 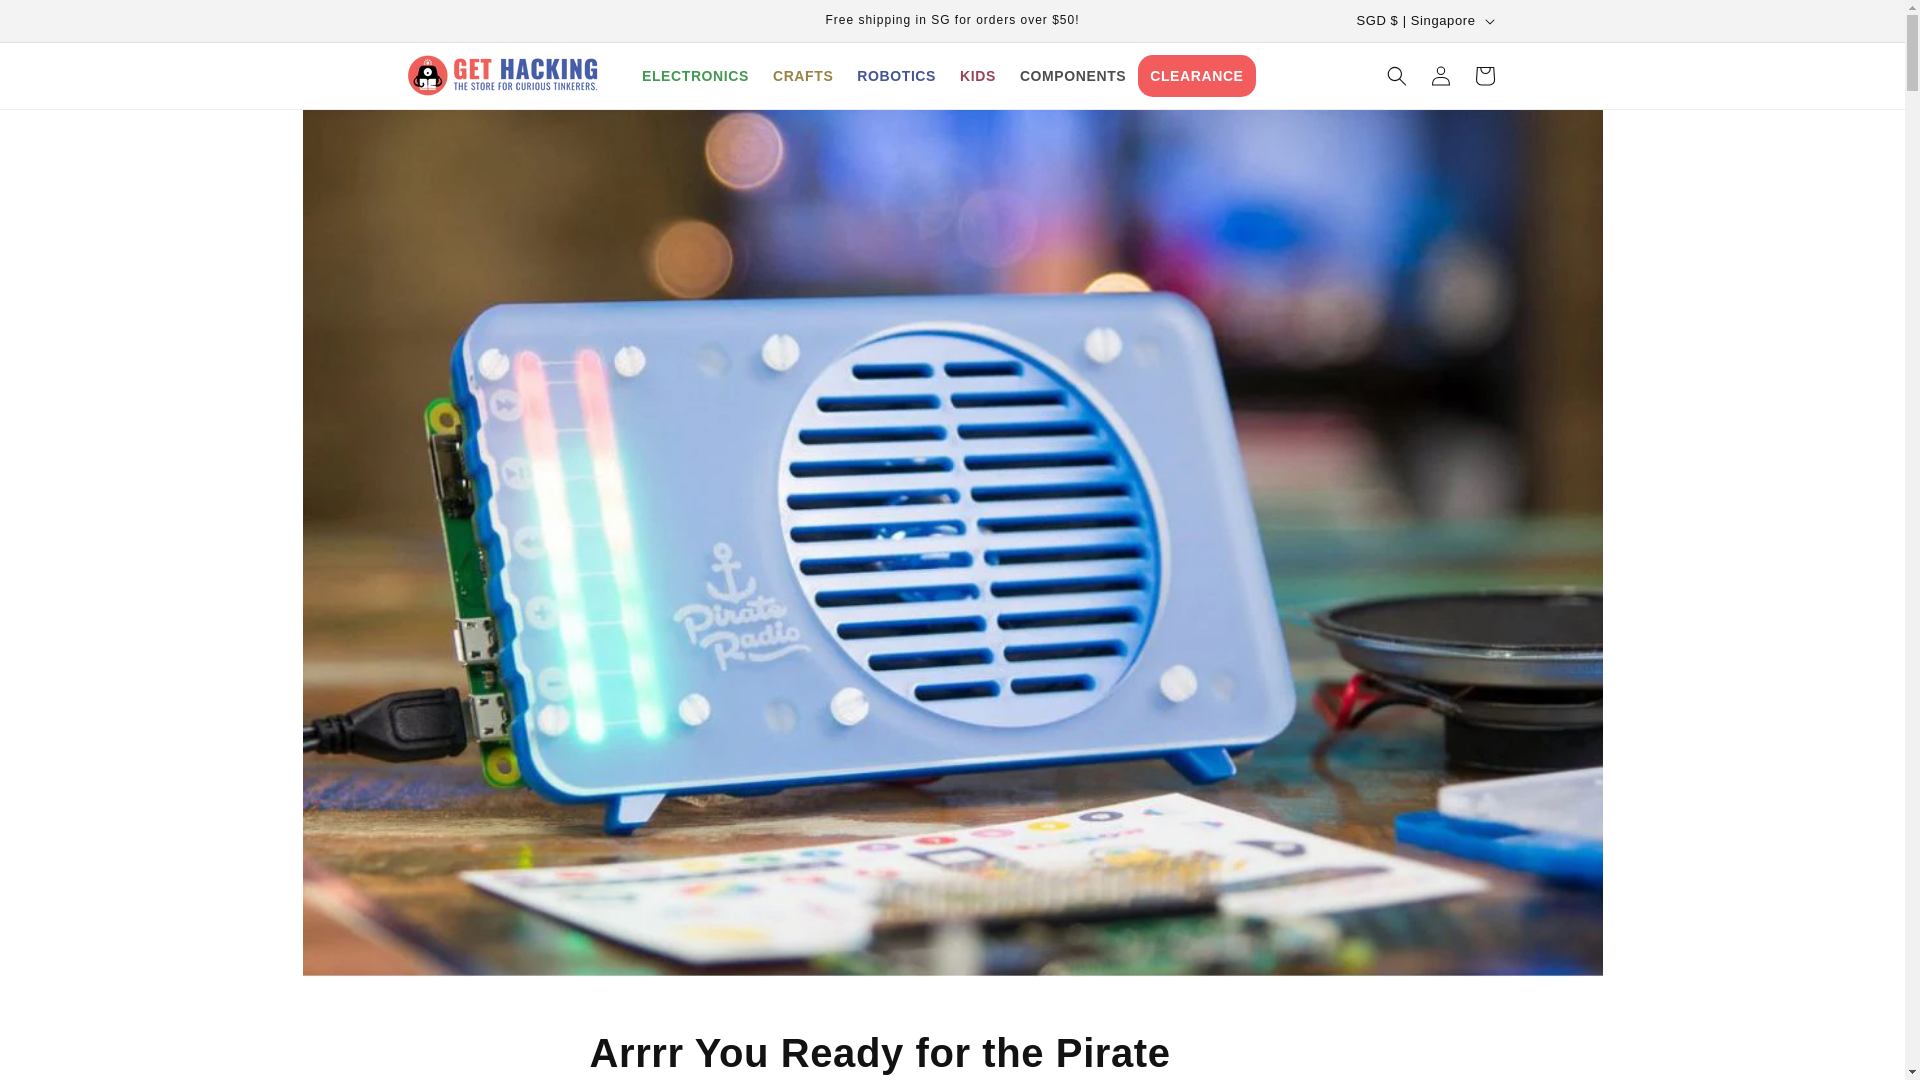 I want to click on ROBOTICS, so click(x=978, y=75).